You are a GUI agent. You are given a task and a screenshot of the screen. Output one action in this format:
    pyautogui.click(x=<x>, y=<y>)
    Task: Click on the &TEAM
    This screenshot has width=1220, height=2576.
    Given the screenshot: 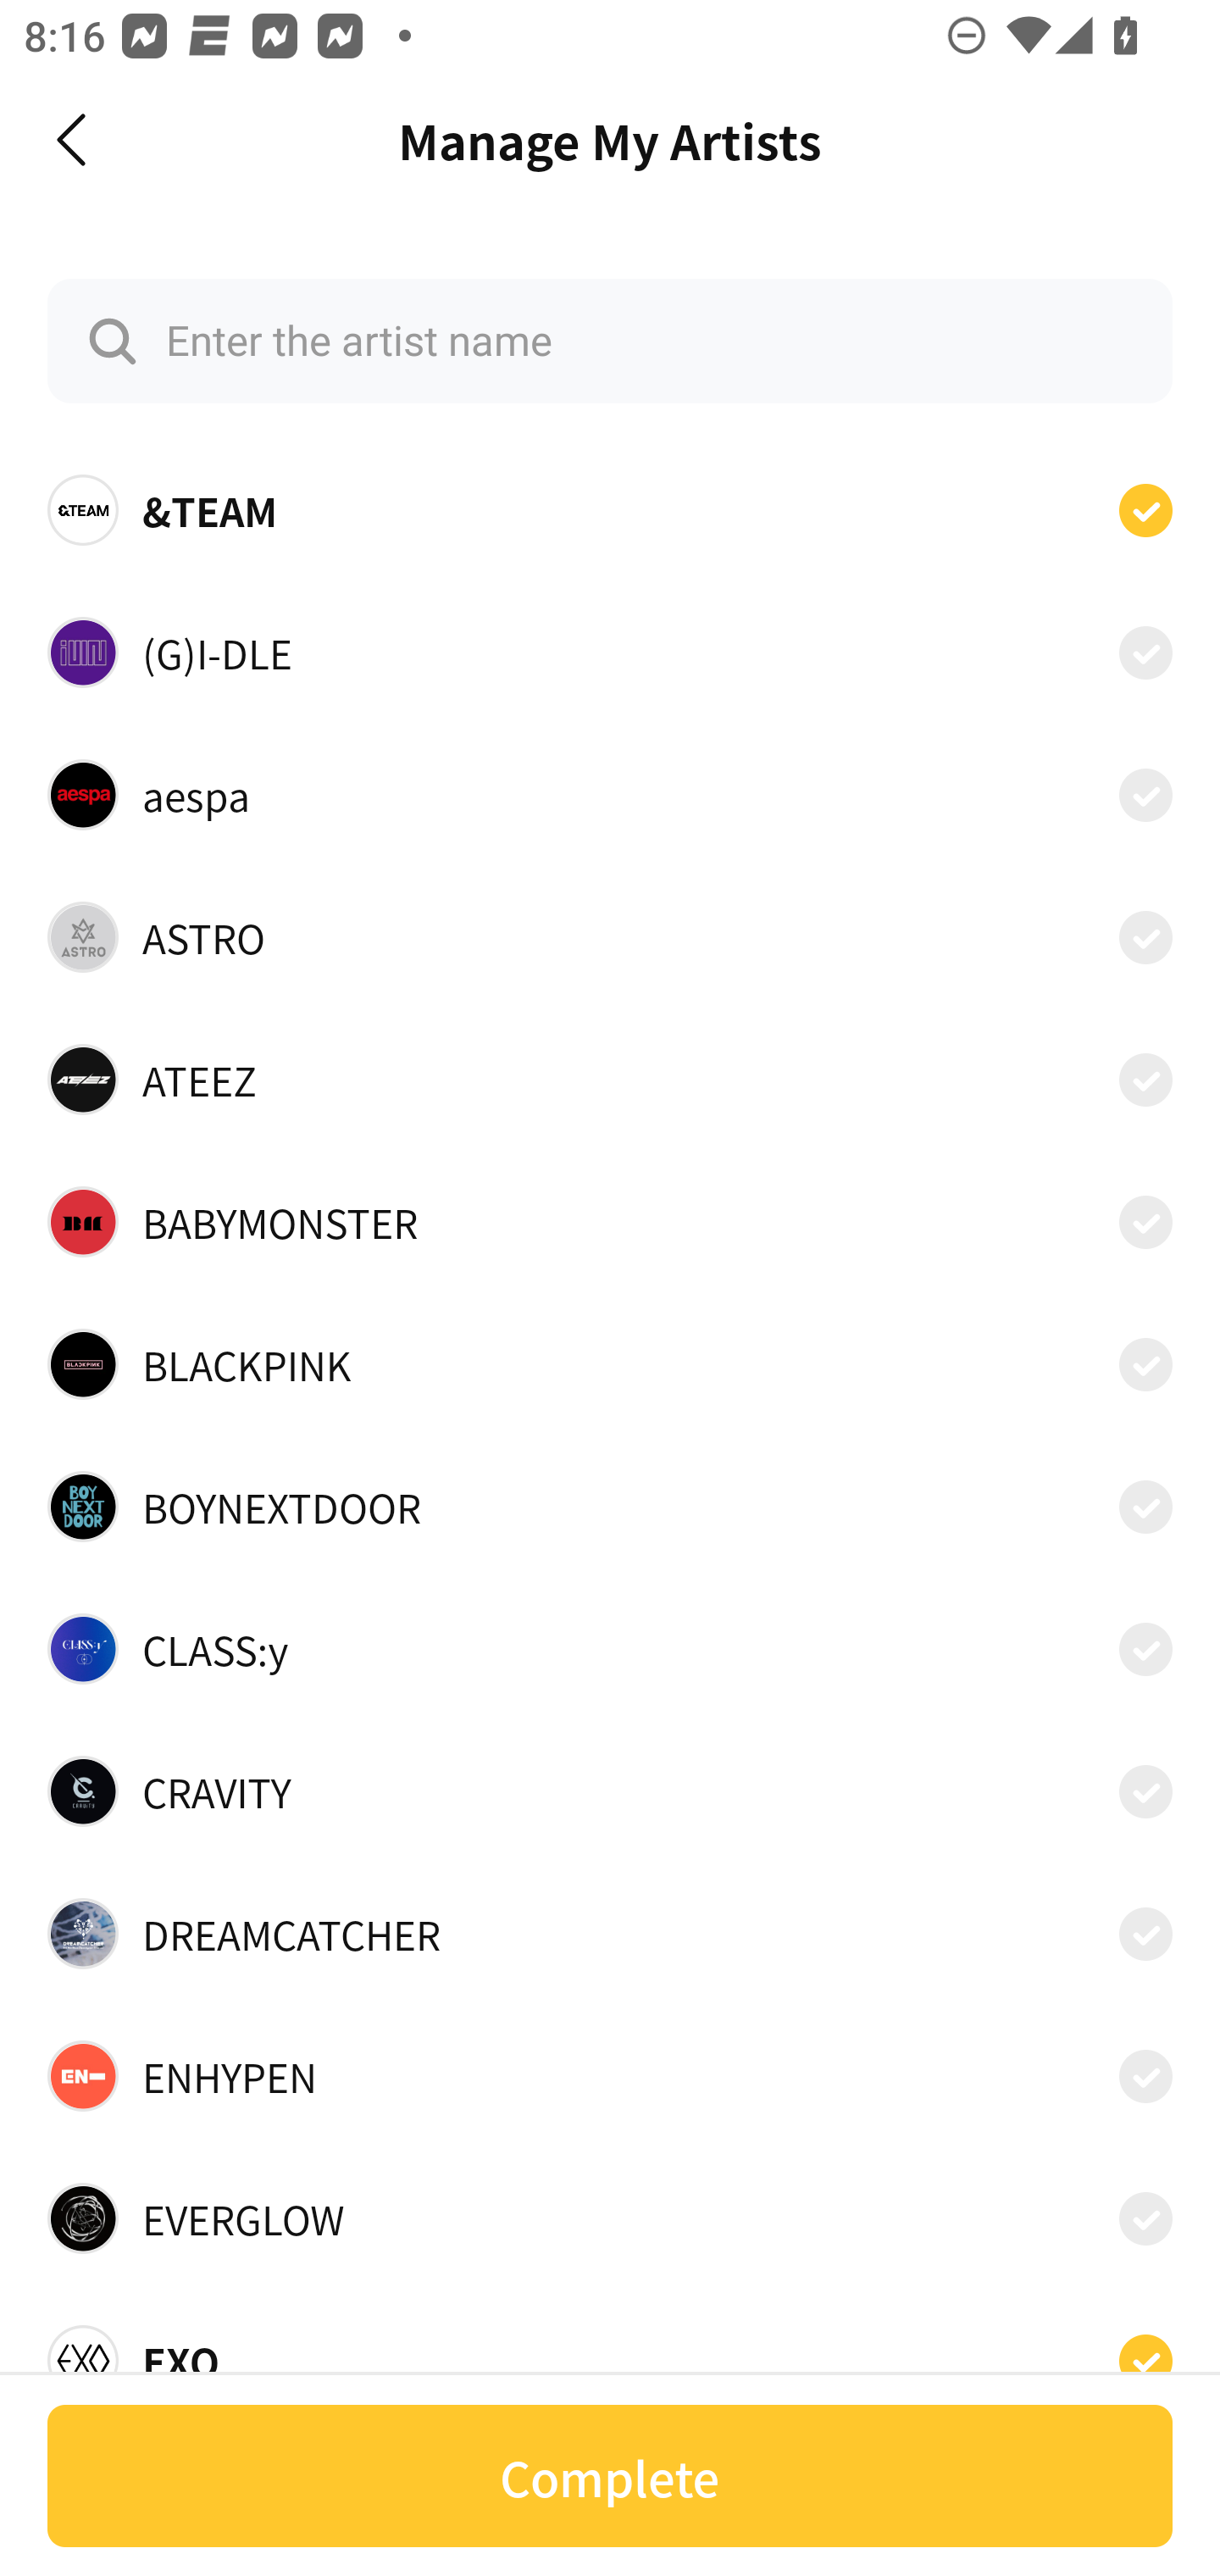 What is the action you would take?
    pyautogui.click(x=610, y=510)
    